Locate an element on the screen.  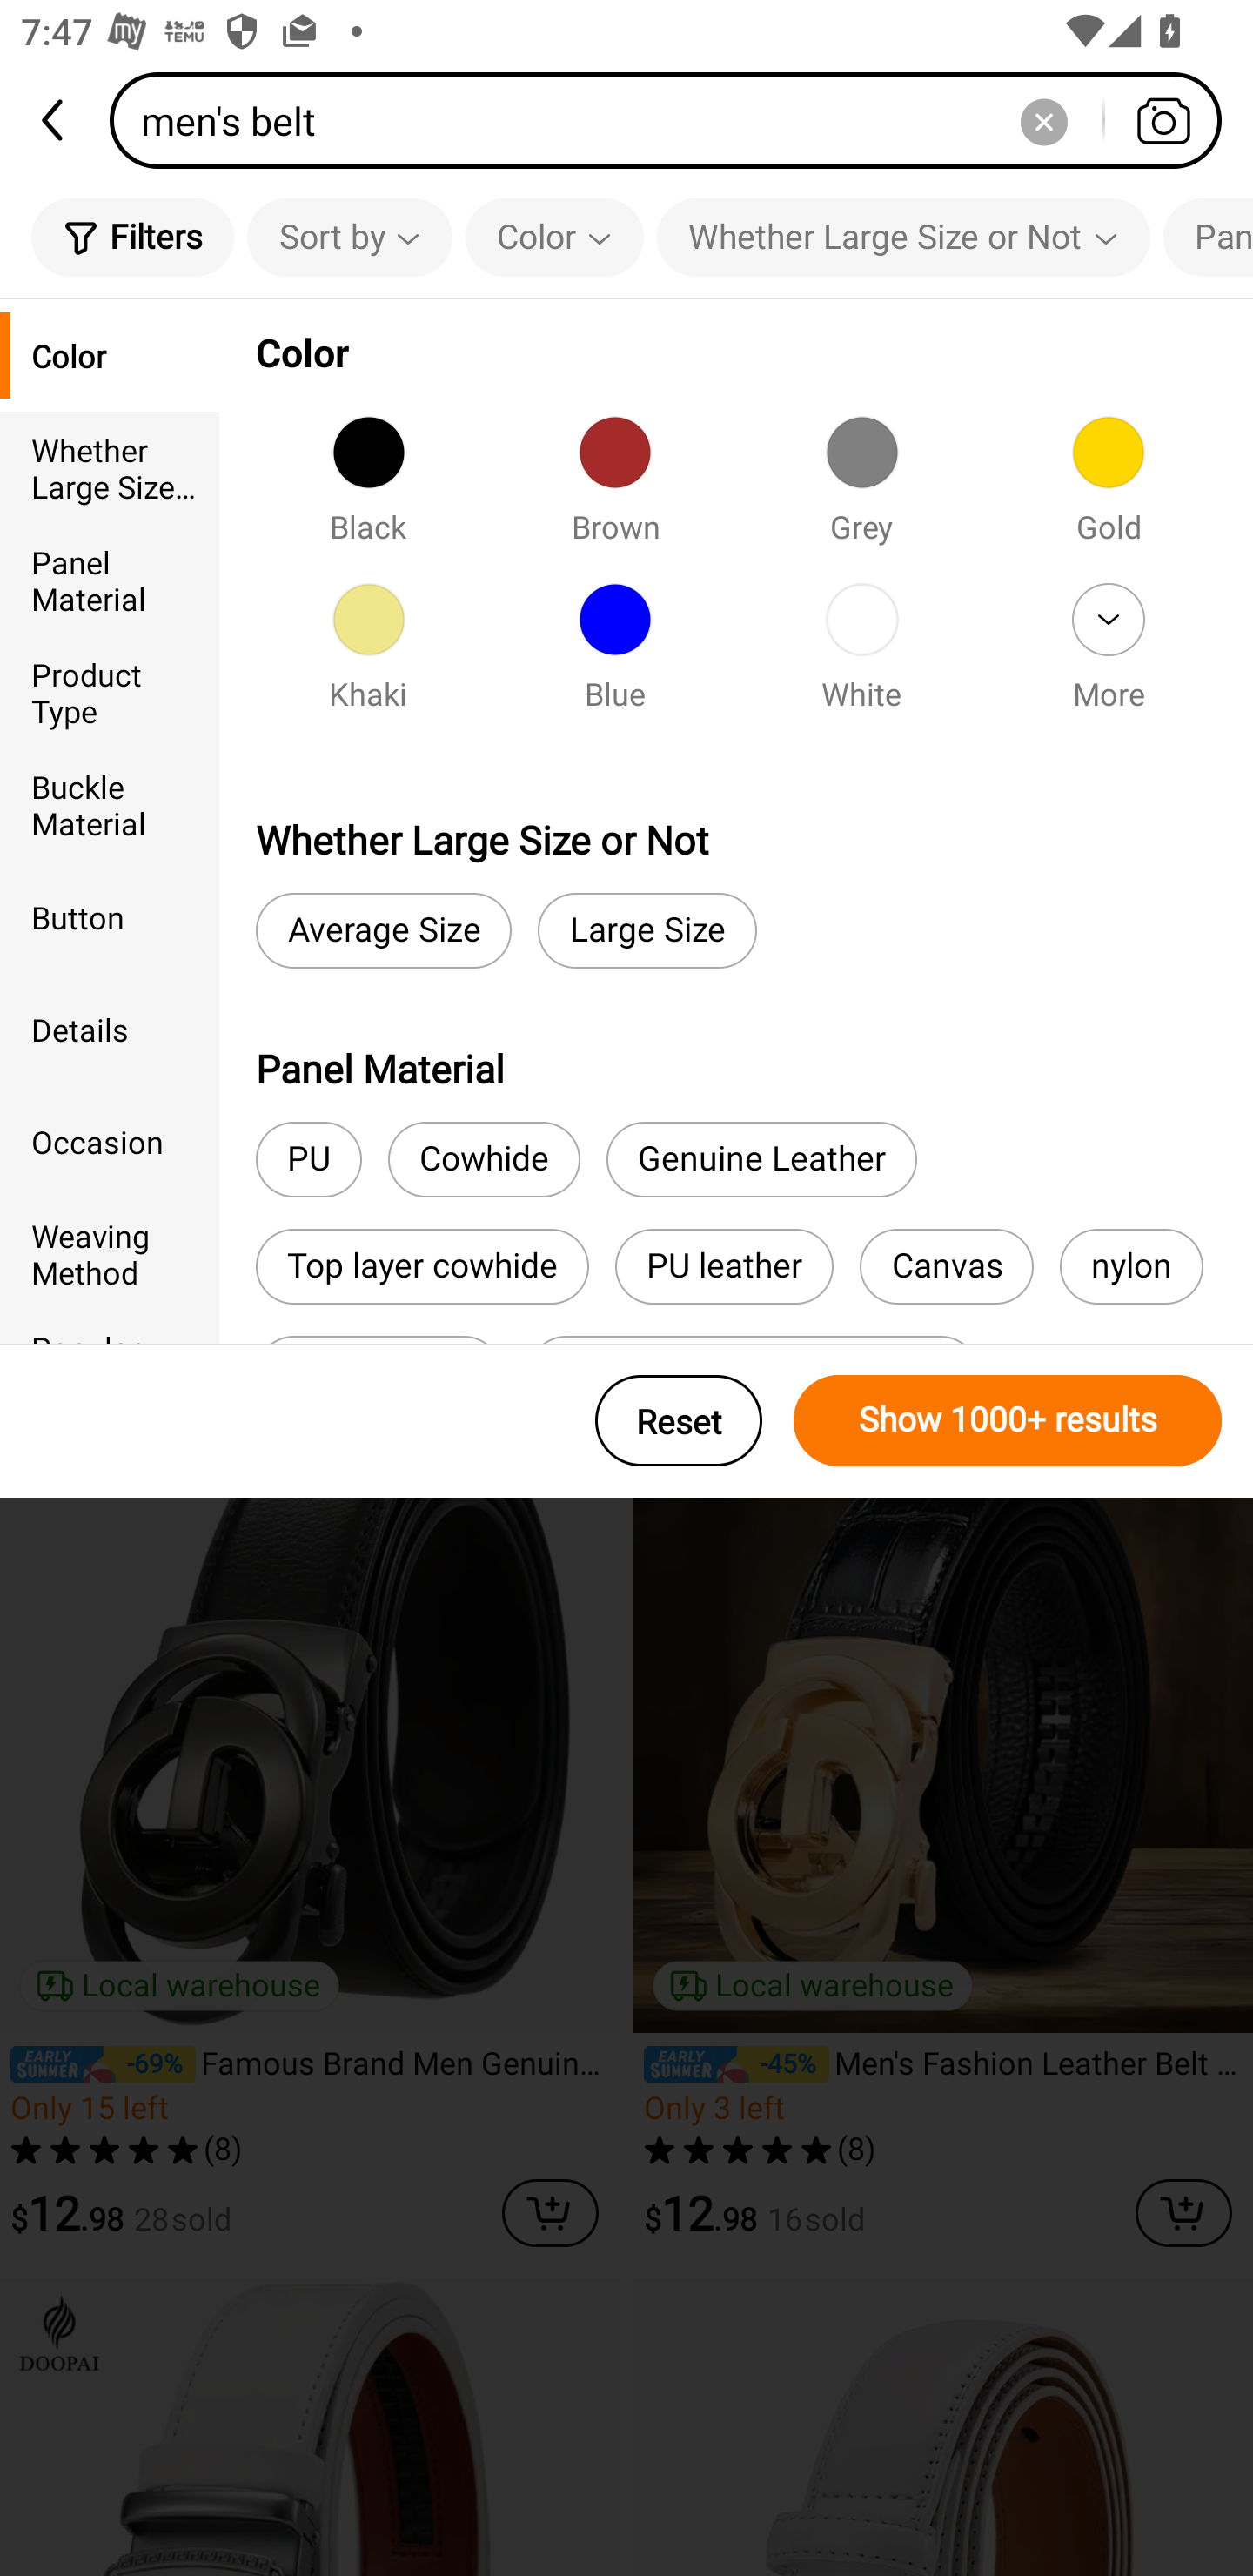
Show 1000+ results is located at coordinates (1008, 1420).